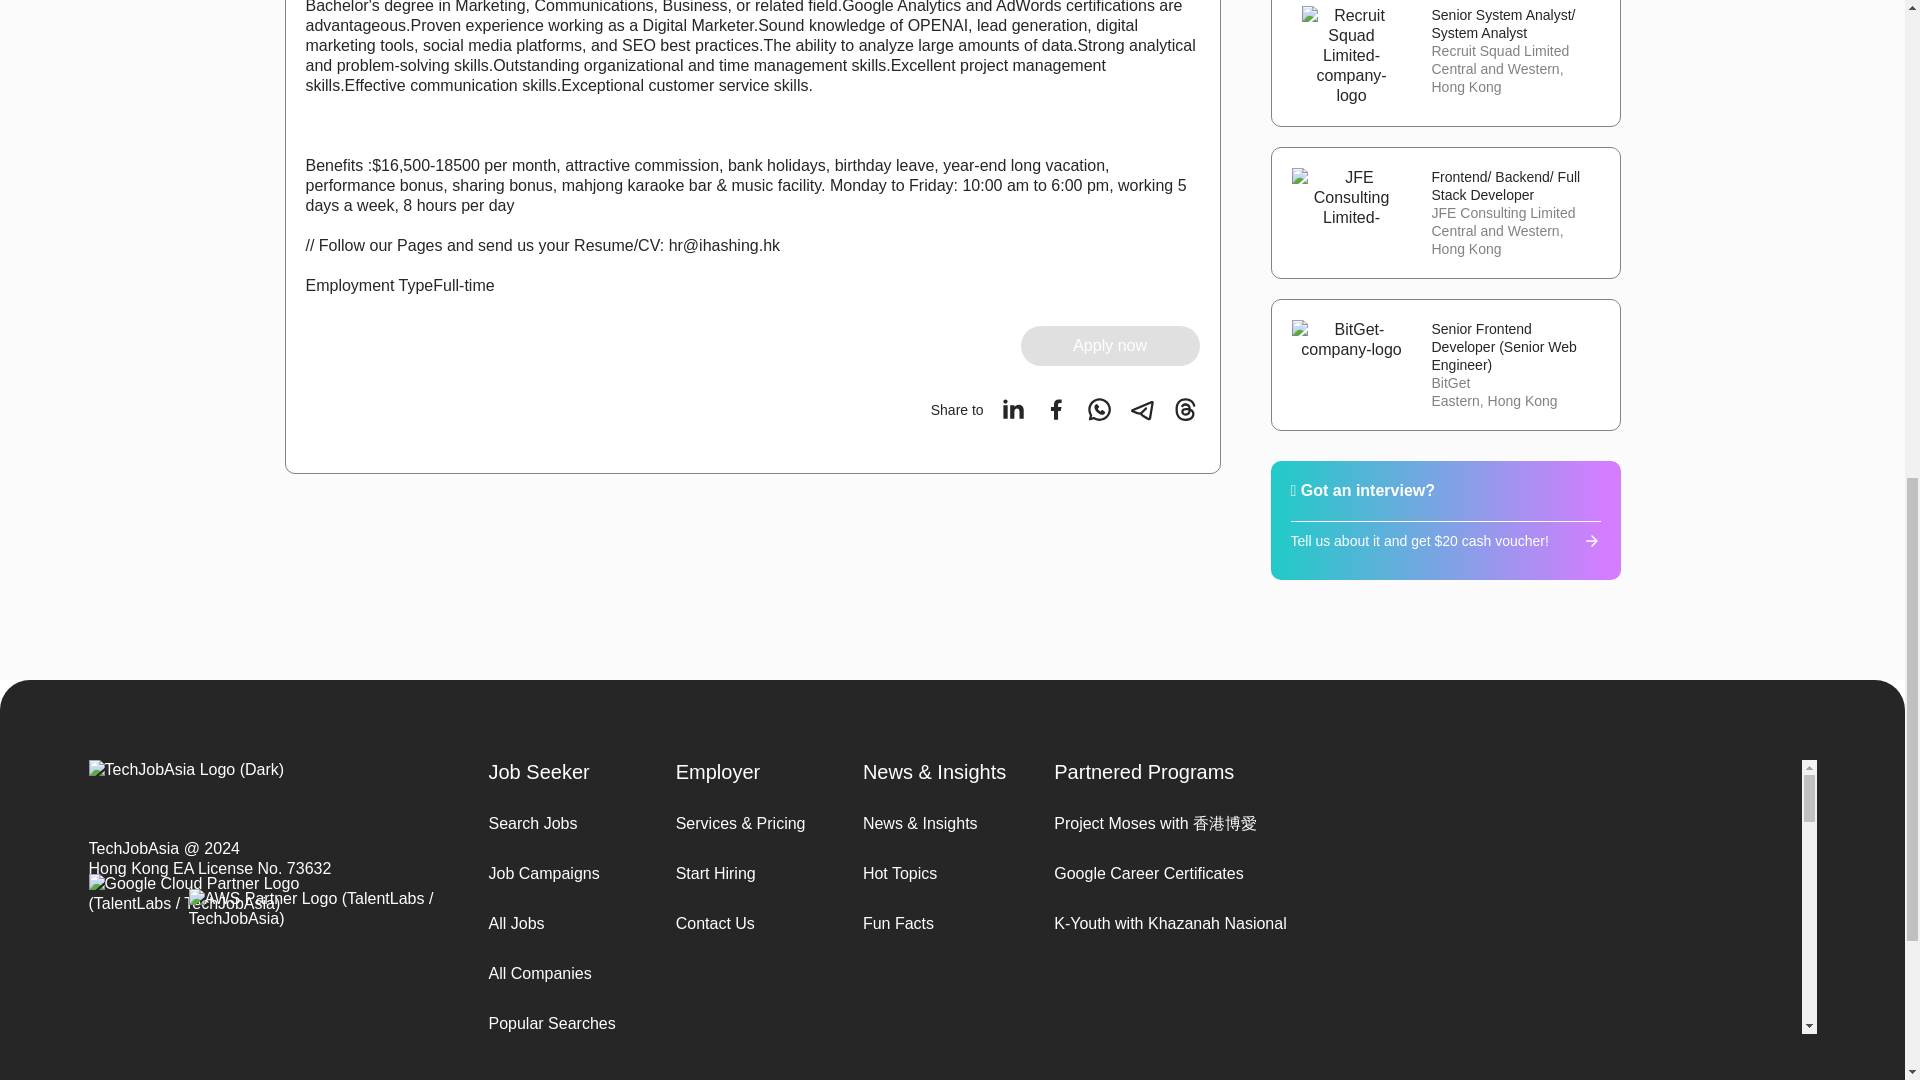 The width and height of the screenshot is (1920, 1080). I want to click on Start Hiring, so click(744, 874).